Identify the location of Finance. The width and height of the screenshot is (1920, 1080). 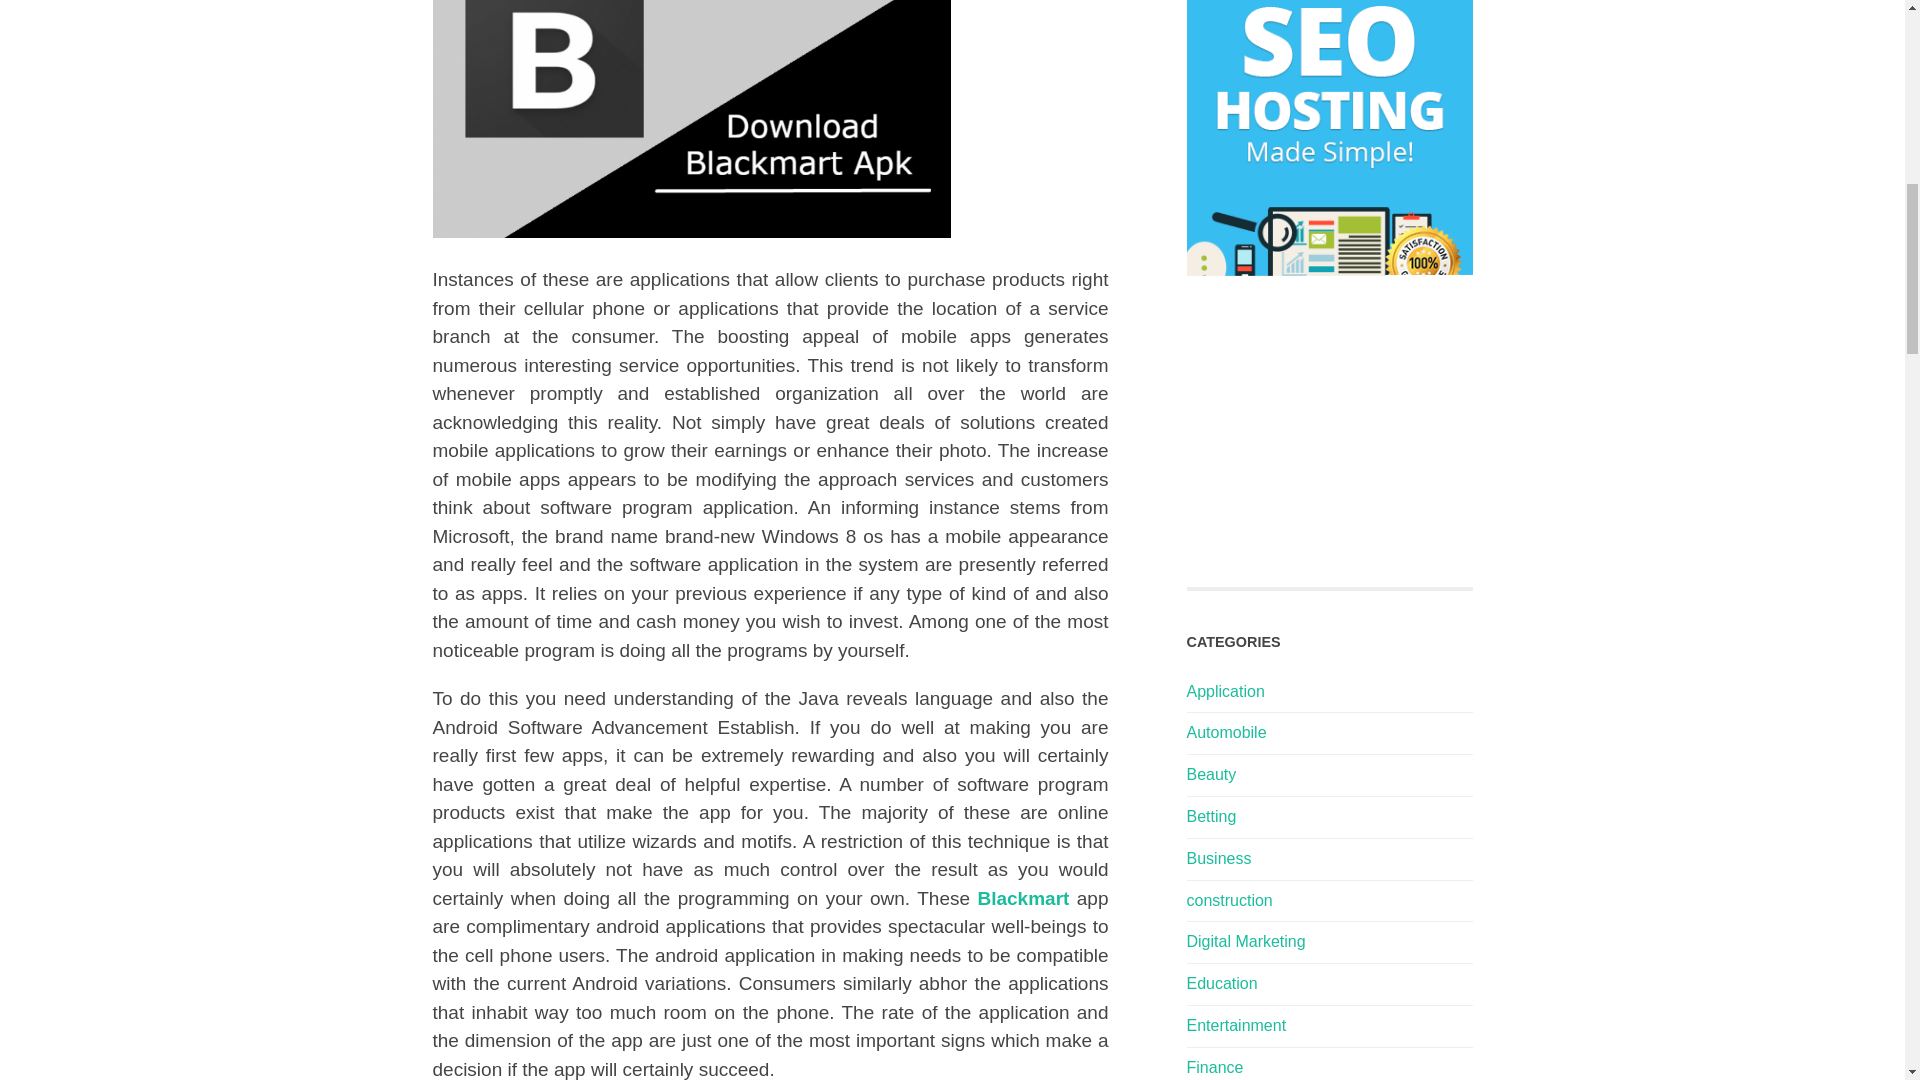
(1214, 1067).